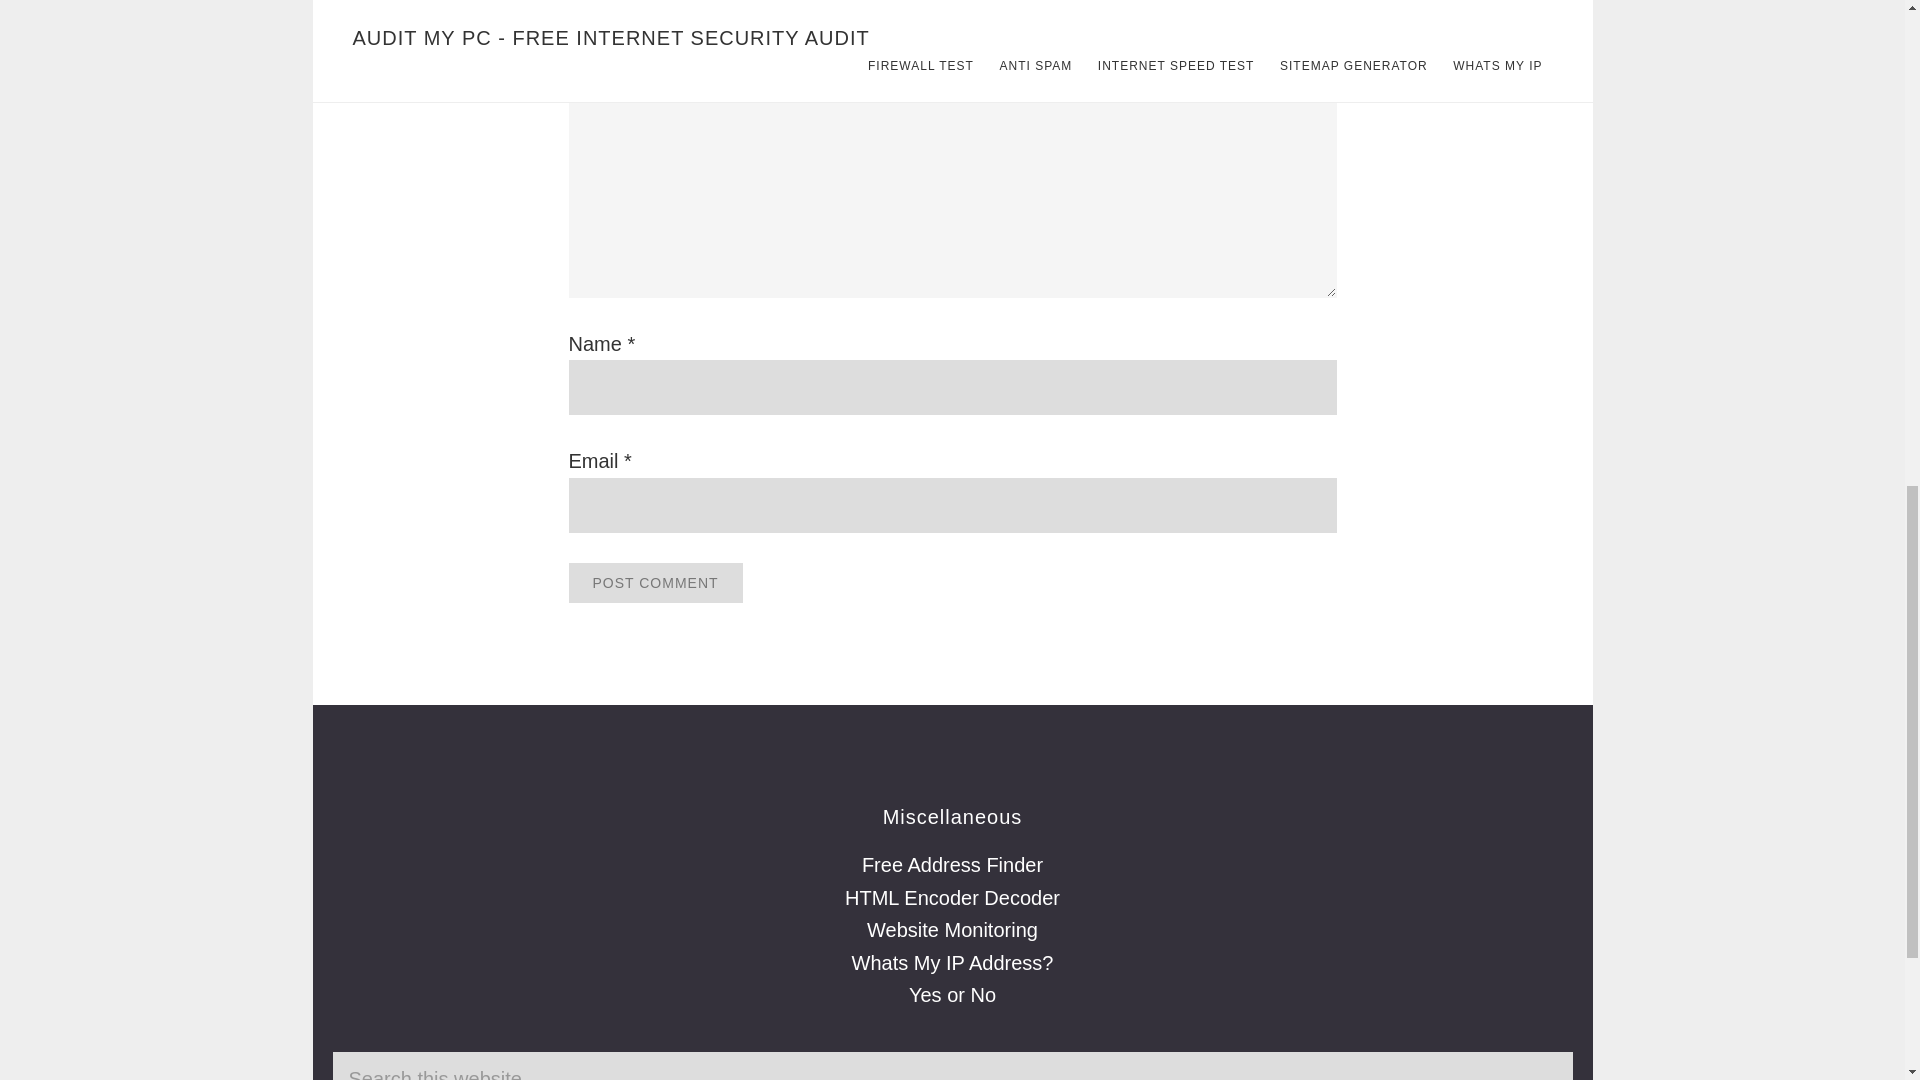 This screenshot has width=1920, height=1080. Describe the element at coordinates (952, 994) in the screenshot. I see `Yes or No` at that location.